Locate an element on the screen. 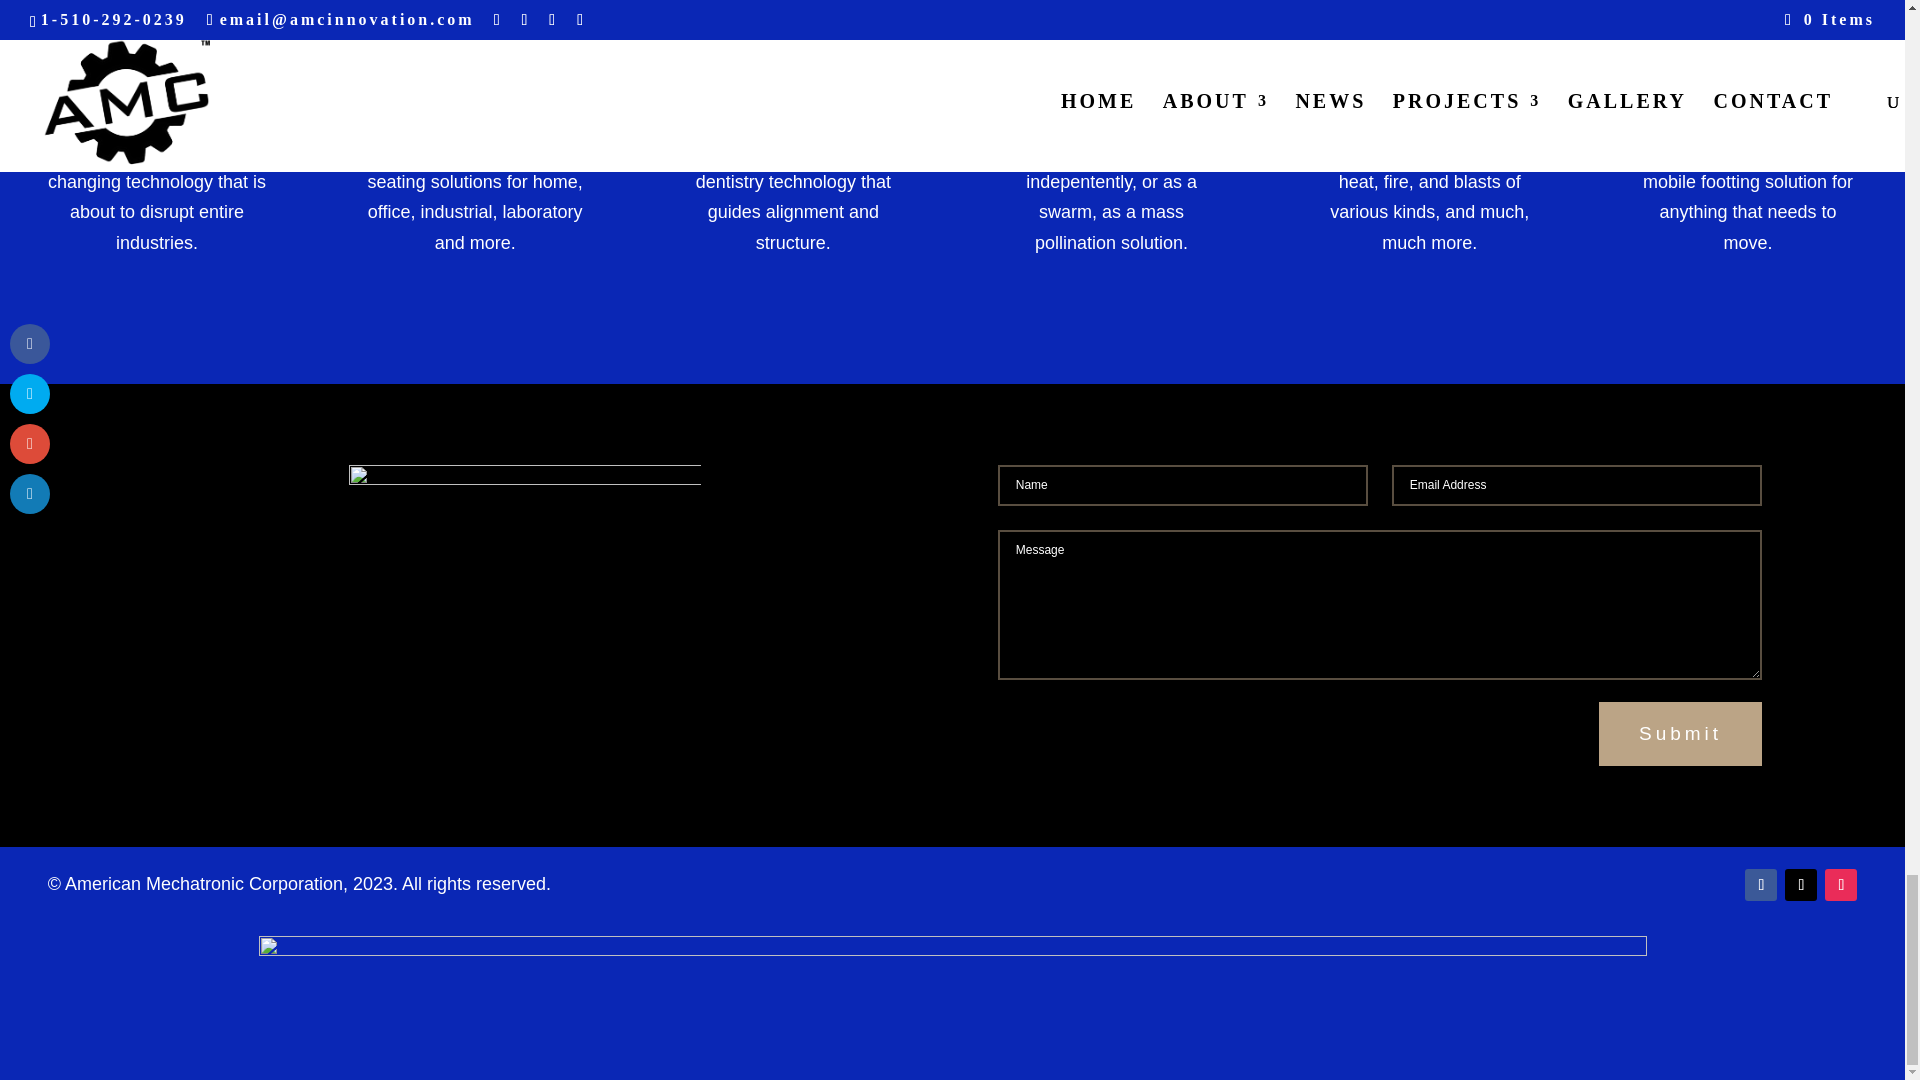 The height and width of the screenshot is (1080, 1920). Follow on X is located at coordinates (1800, 884).